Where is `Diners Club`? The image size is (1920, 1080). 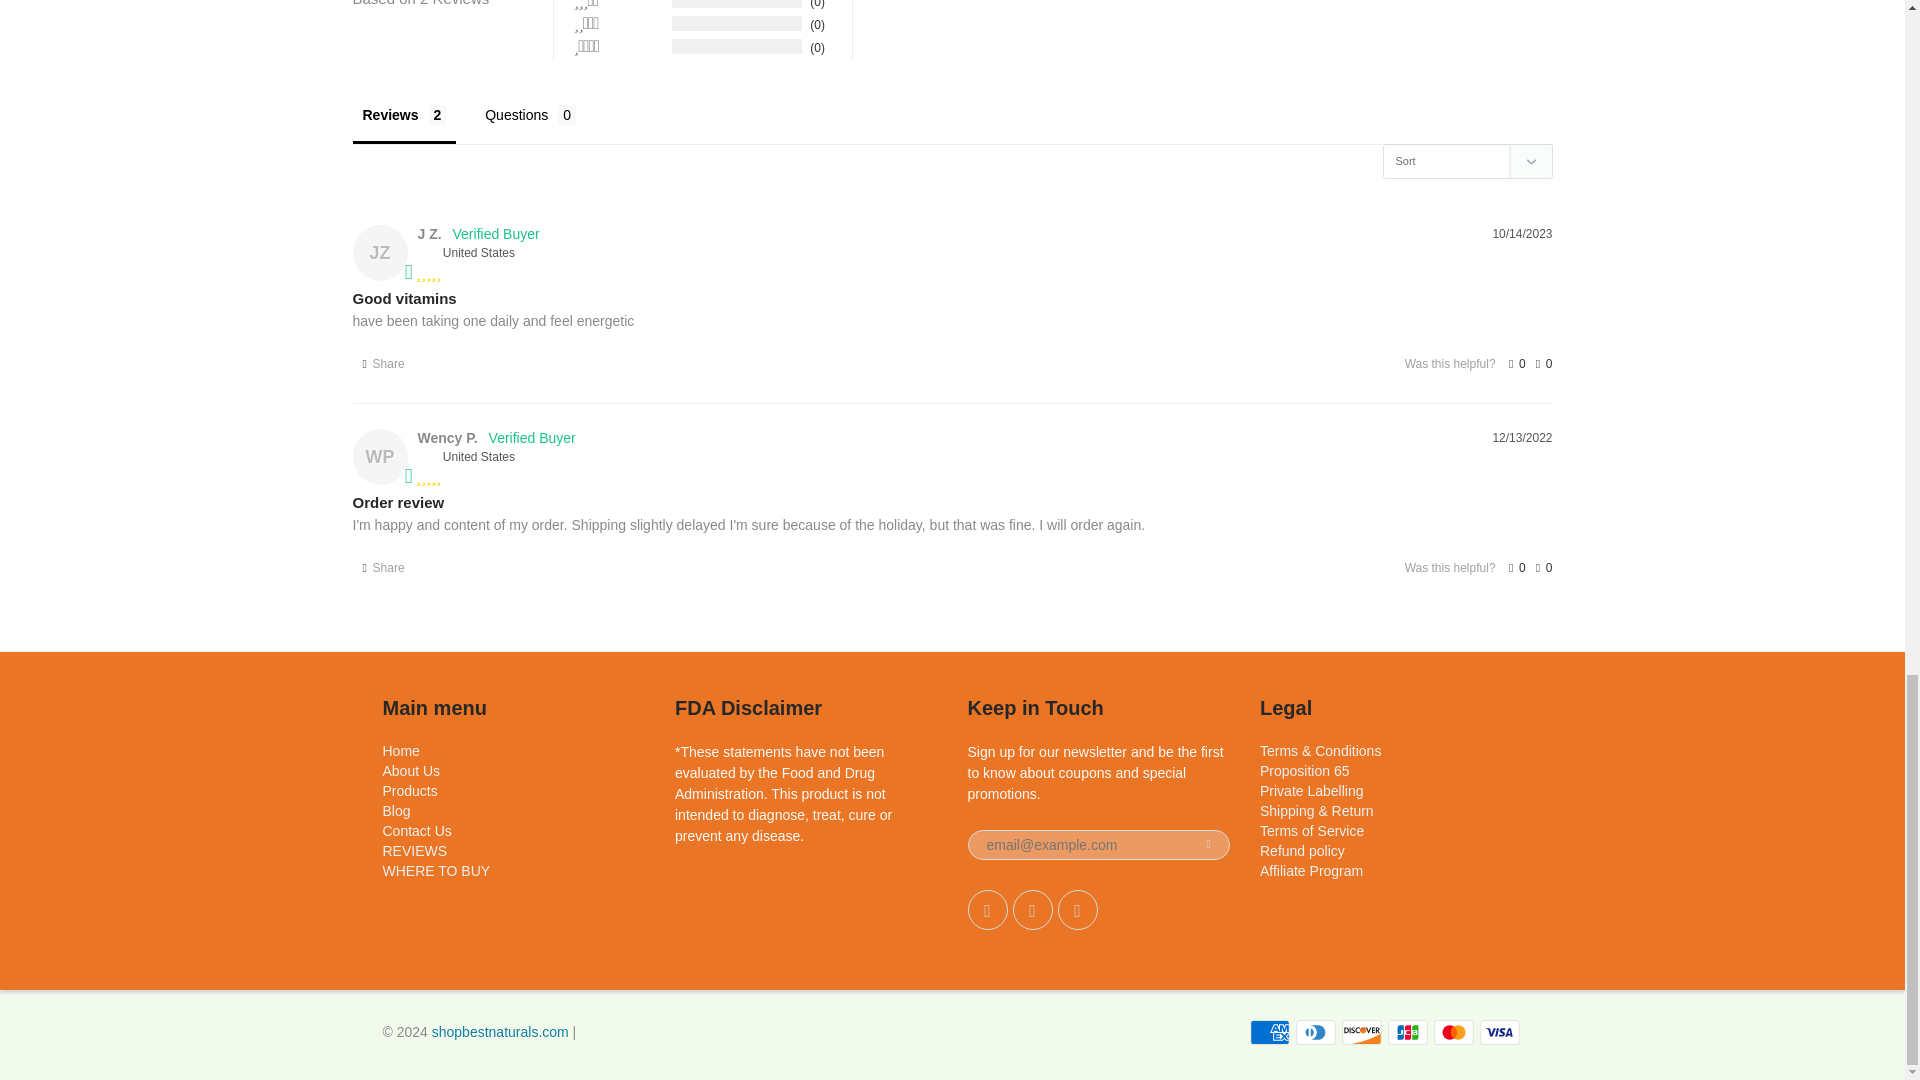
Diners Club is located at coordinates (1316, 1032).